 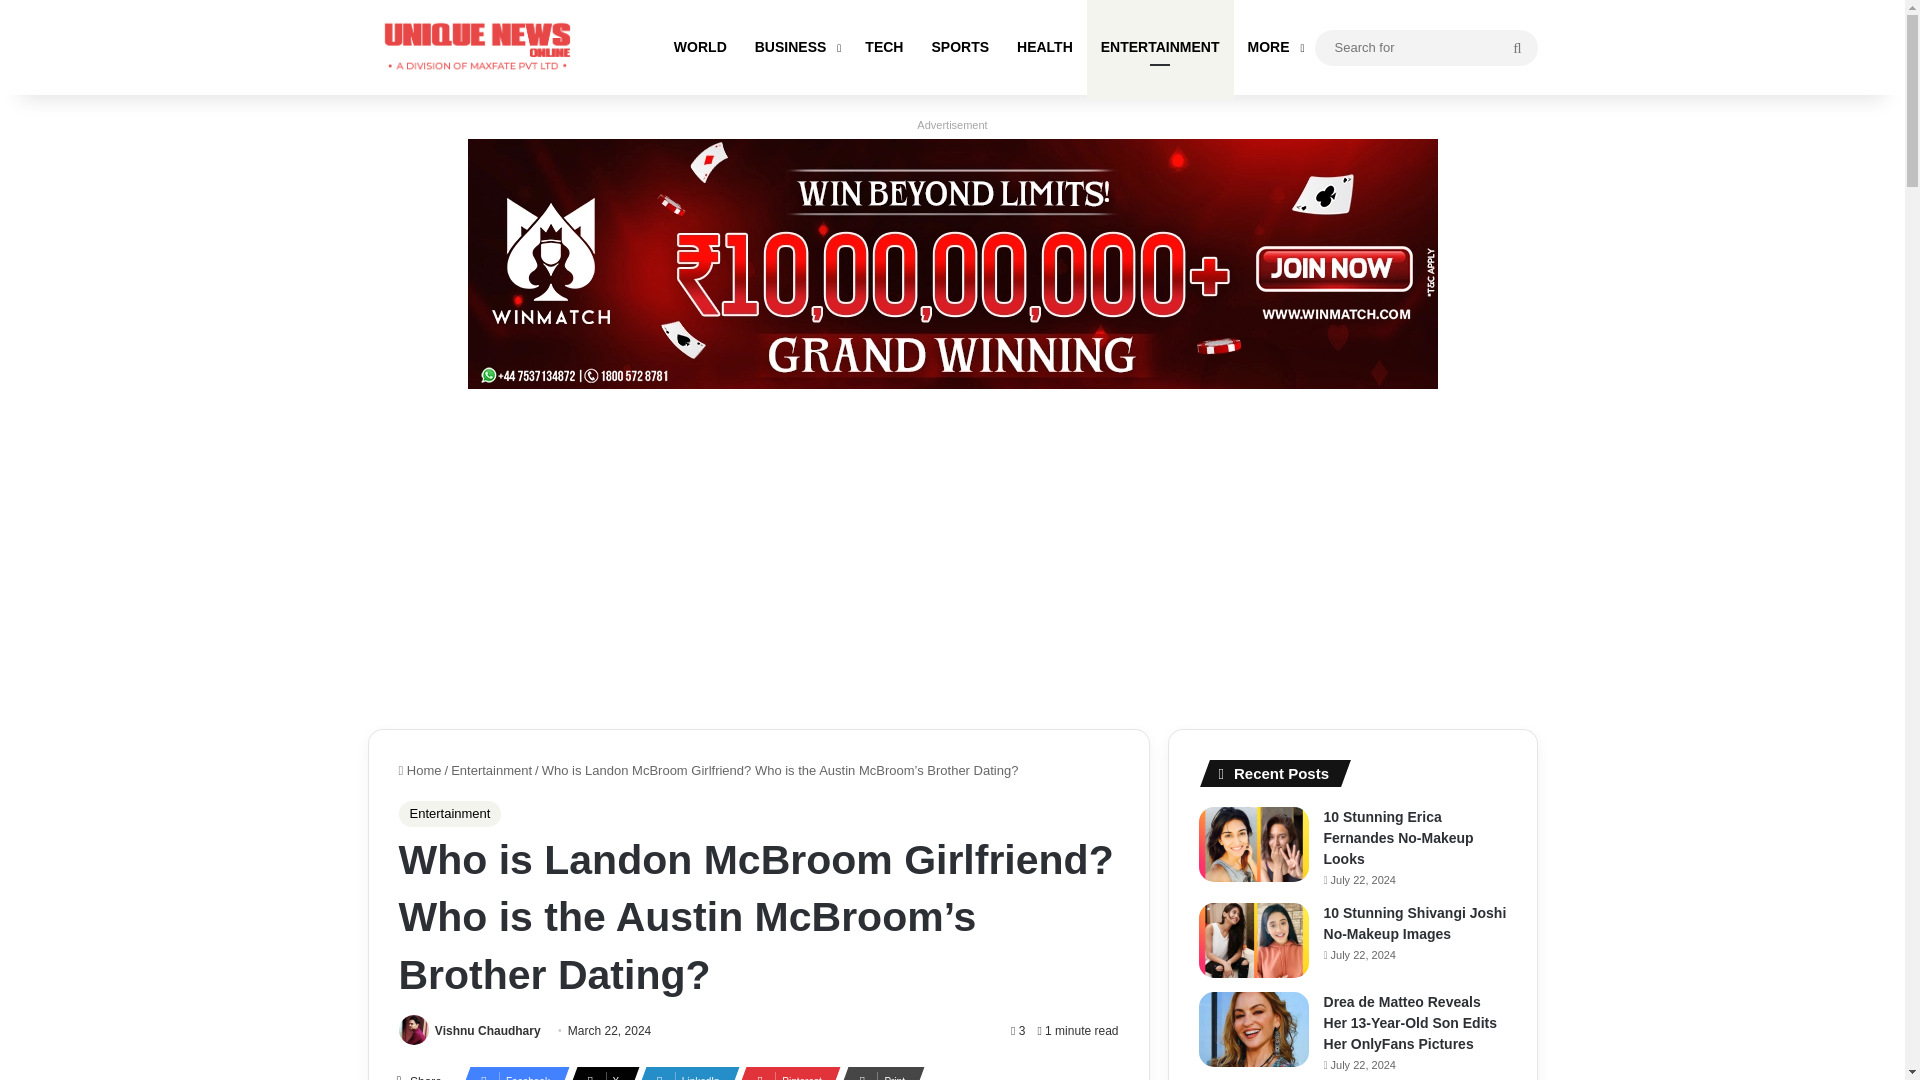 I want to click on Entertainment, so click(x=449, y=814).